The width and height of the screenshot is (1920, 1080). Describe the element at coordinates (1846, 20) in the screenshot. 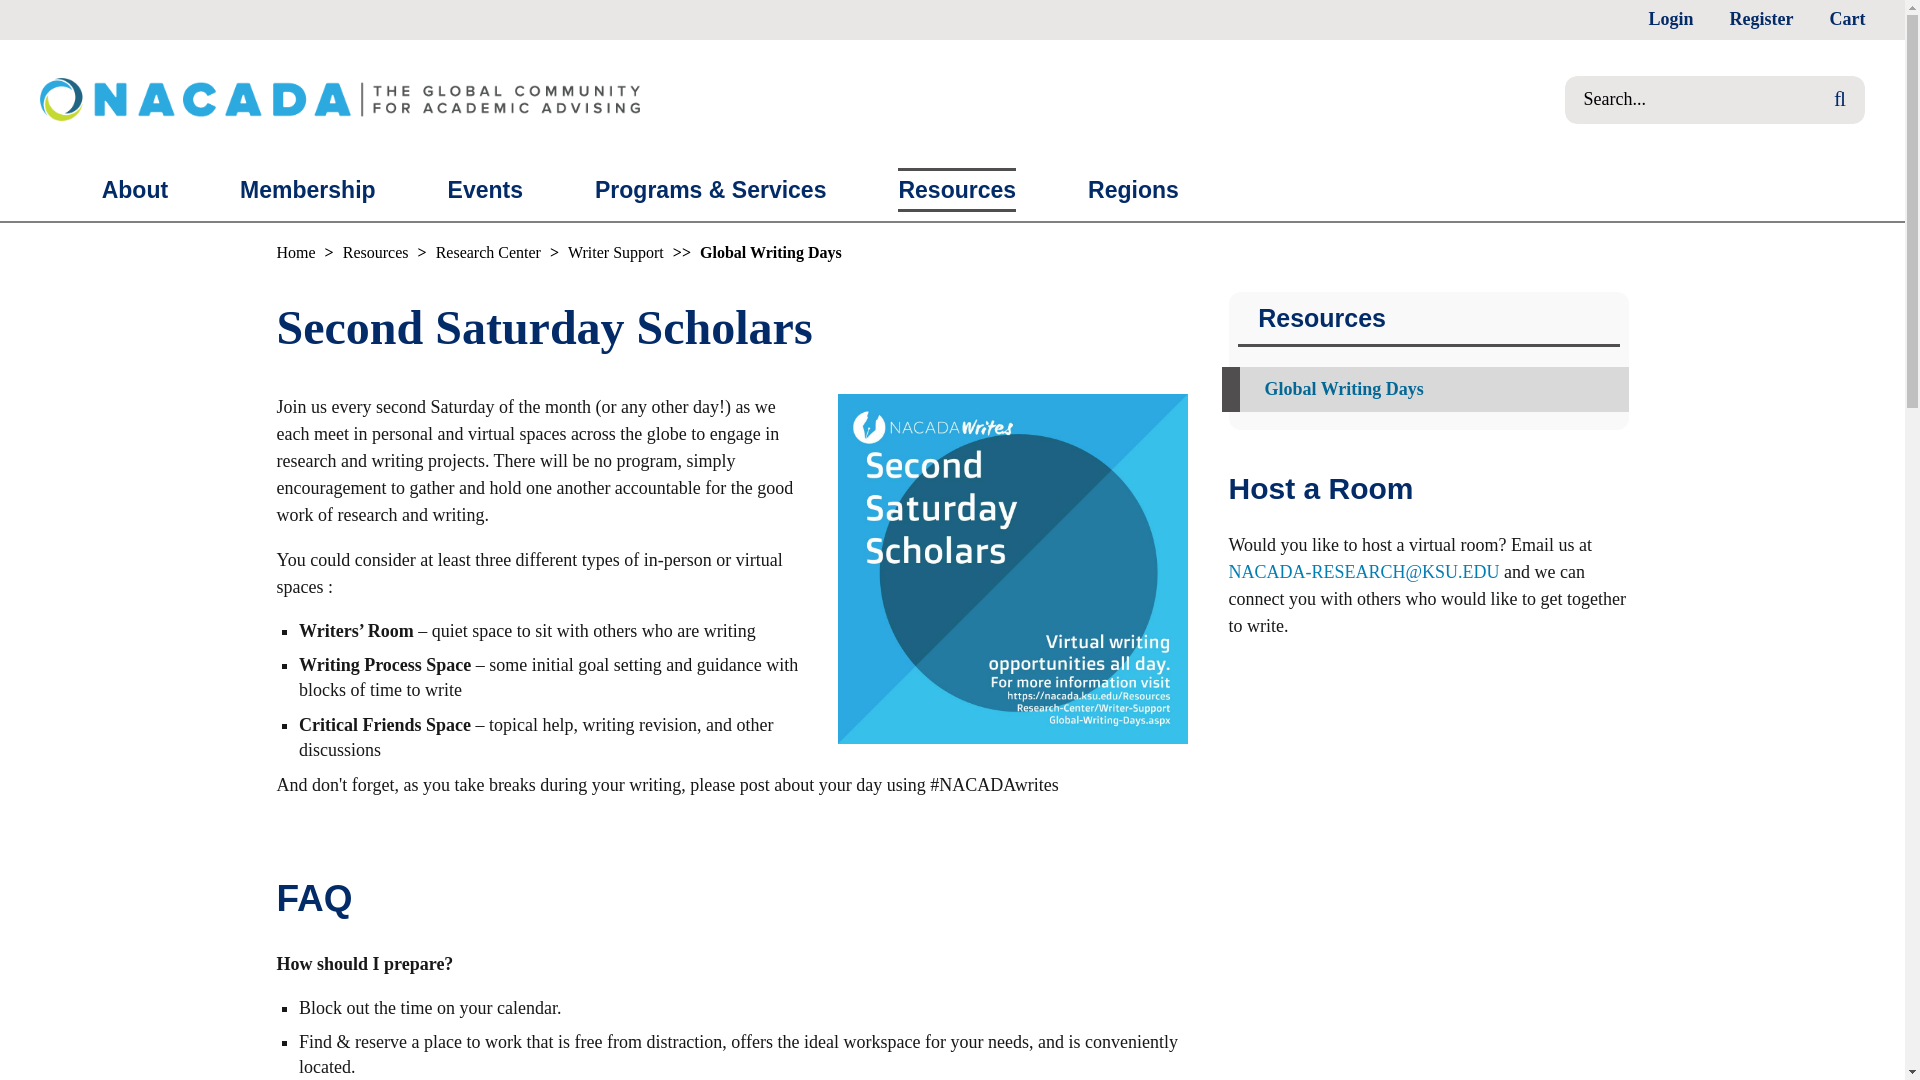

I see `Cart` at that location.